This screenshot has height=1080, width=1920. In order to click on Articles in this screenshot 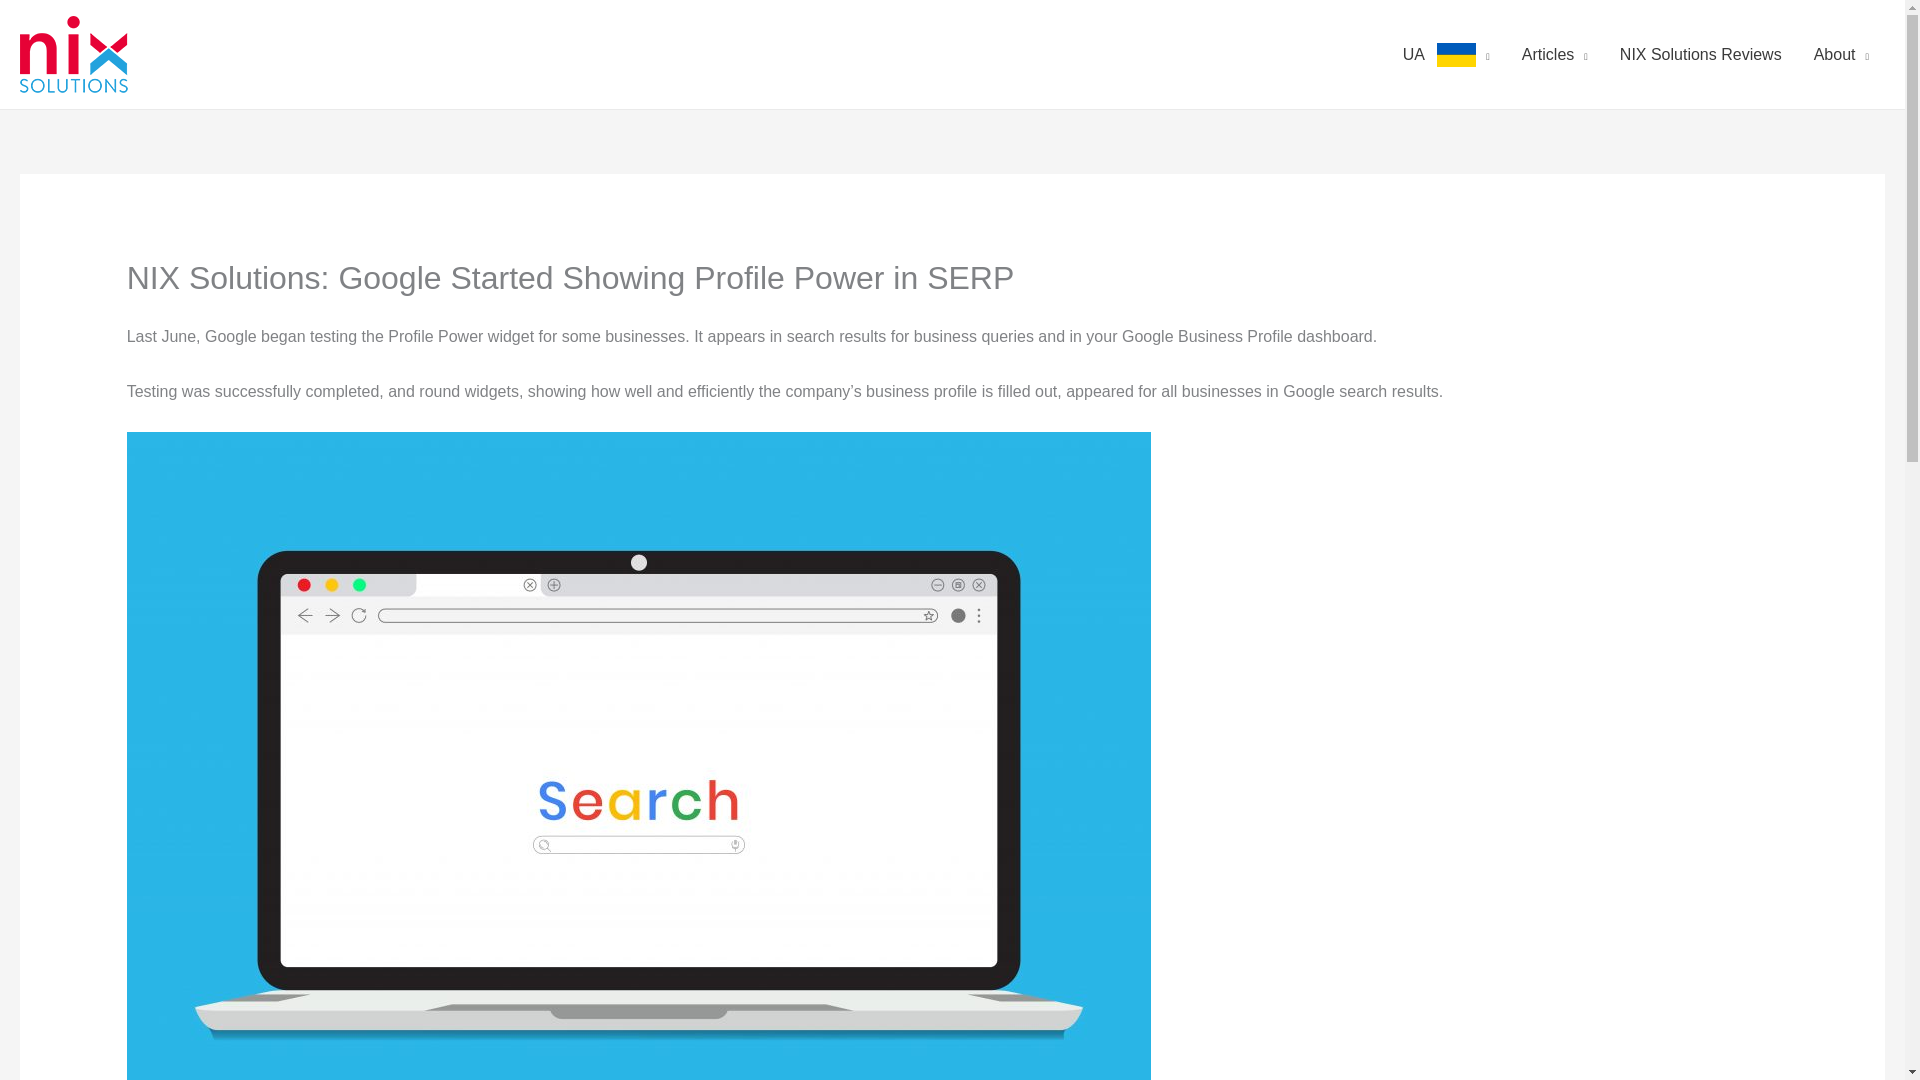, I will do `click(1554, 54)`.